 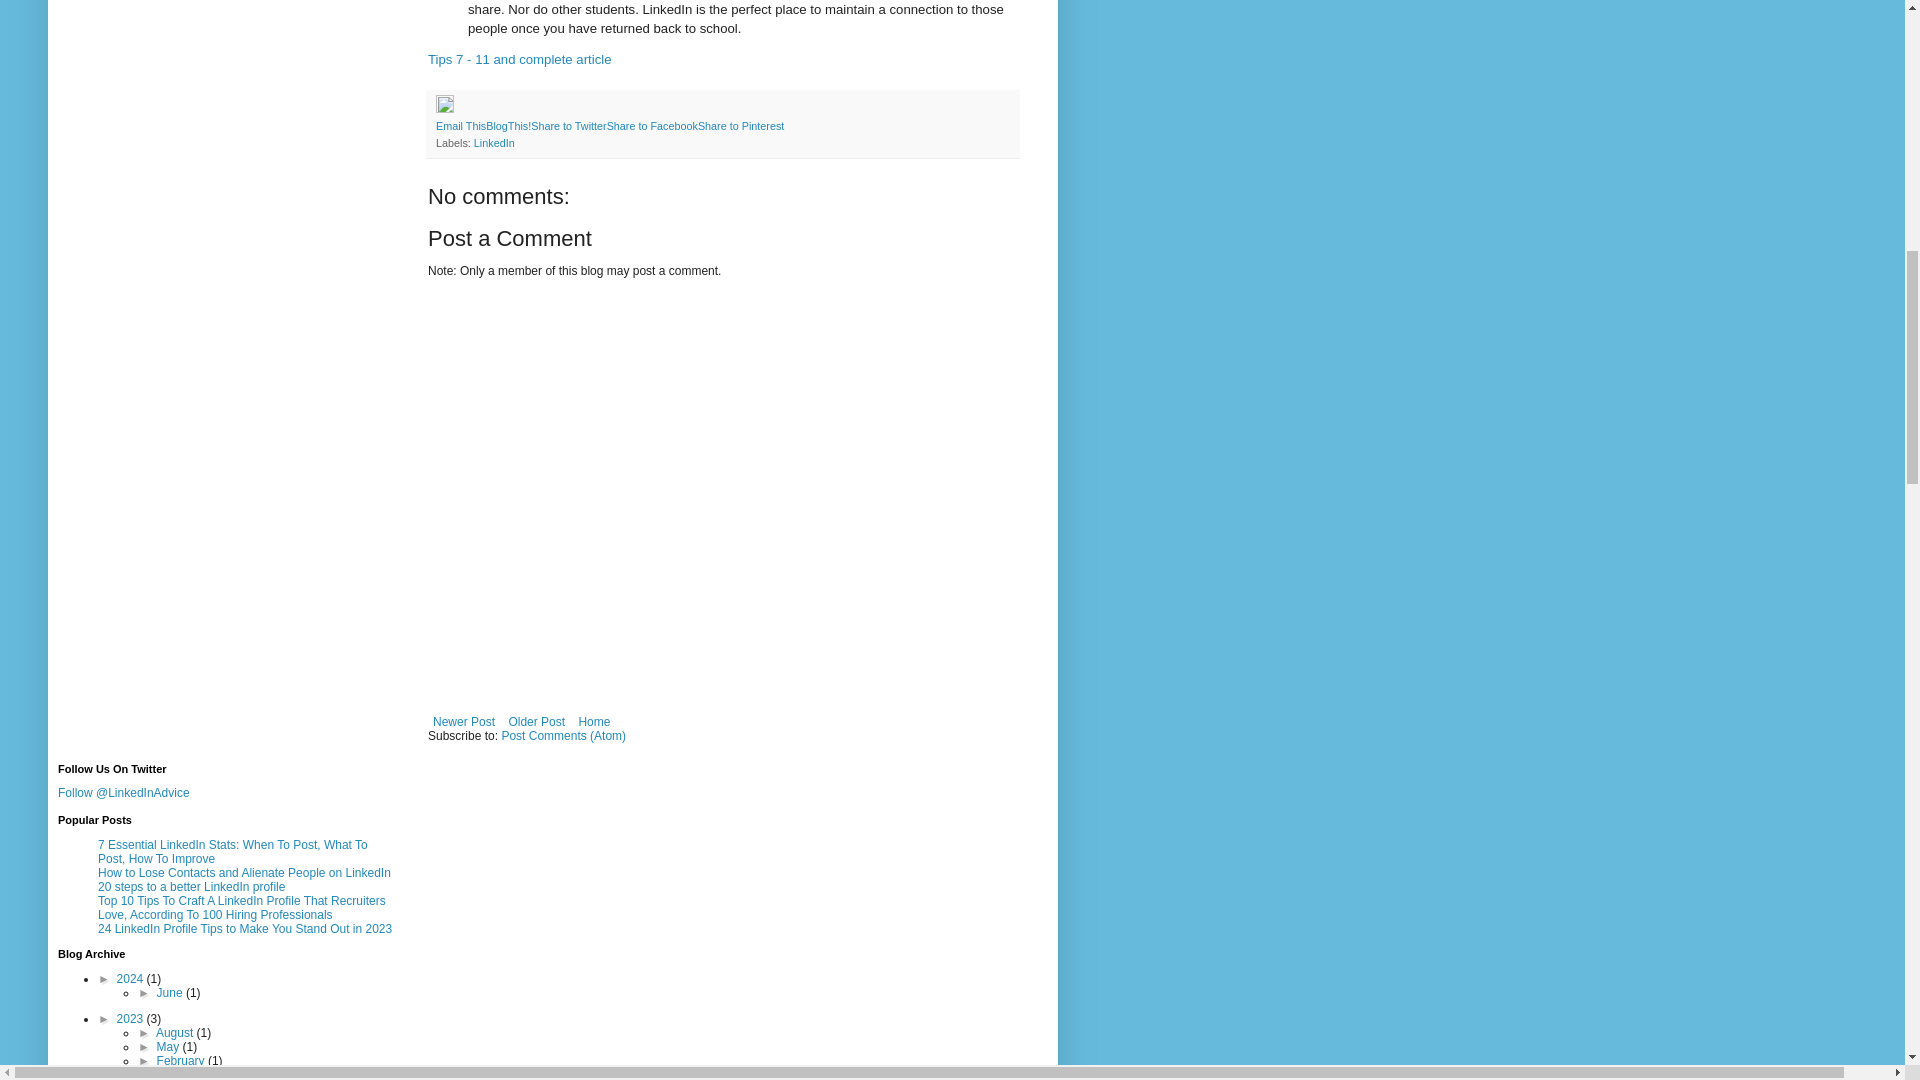 What do you see at coordinates (508, 125) in the screenshot?
I see `BlogThis!` at bounding box center [508, 125].